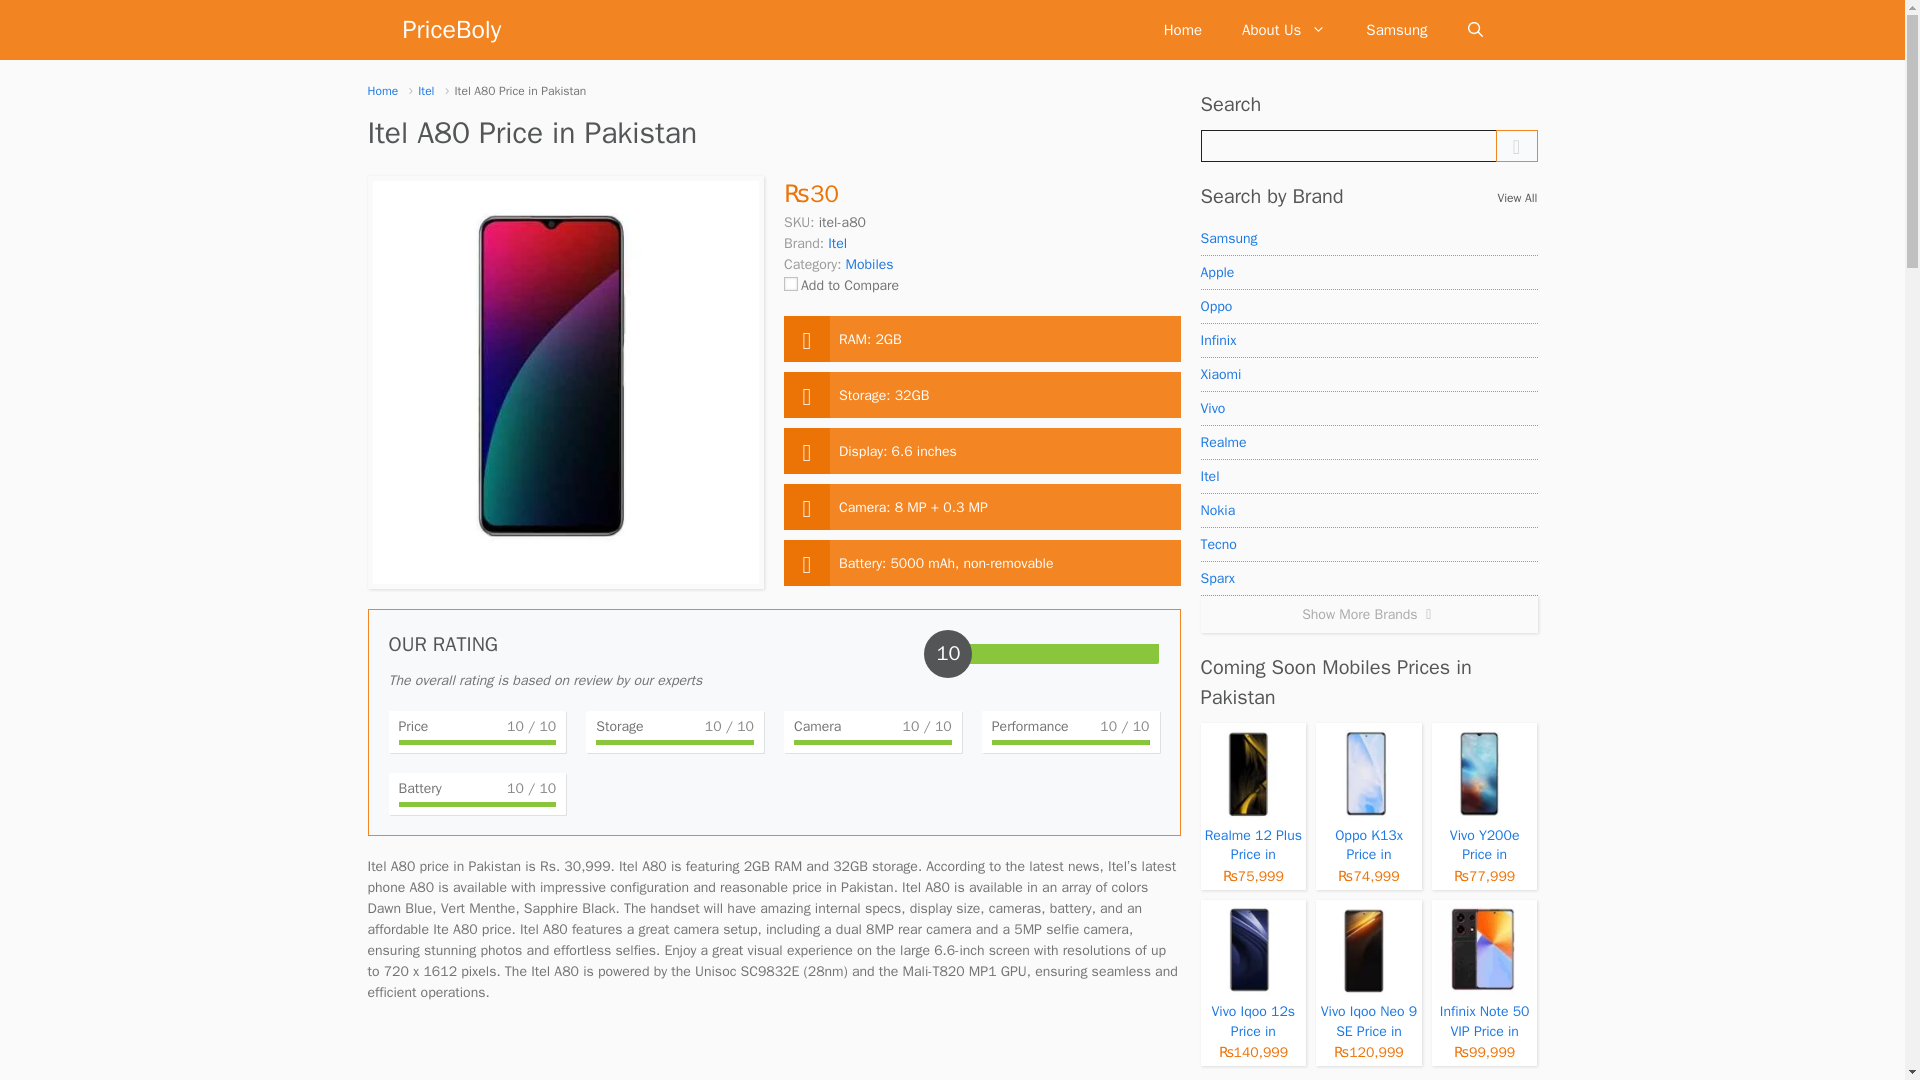  I want to click on Mobiles, so click(870, 264).